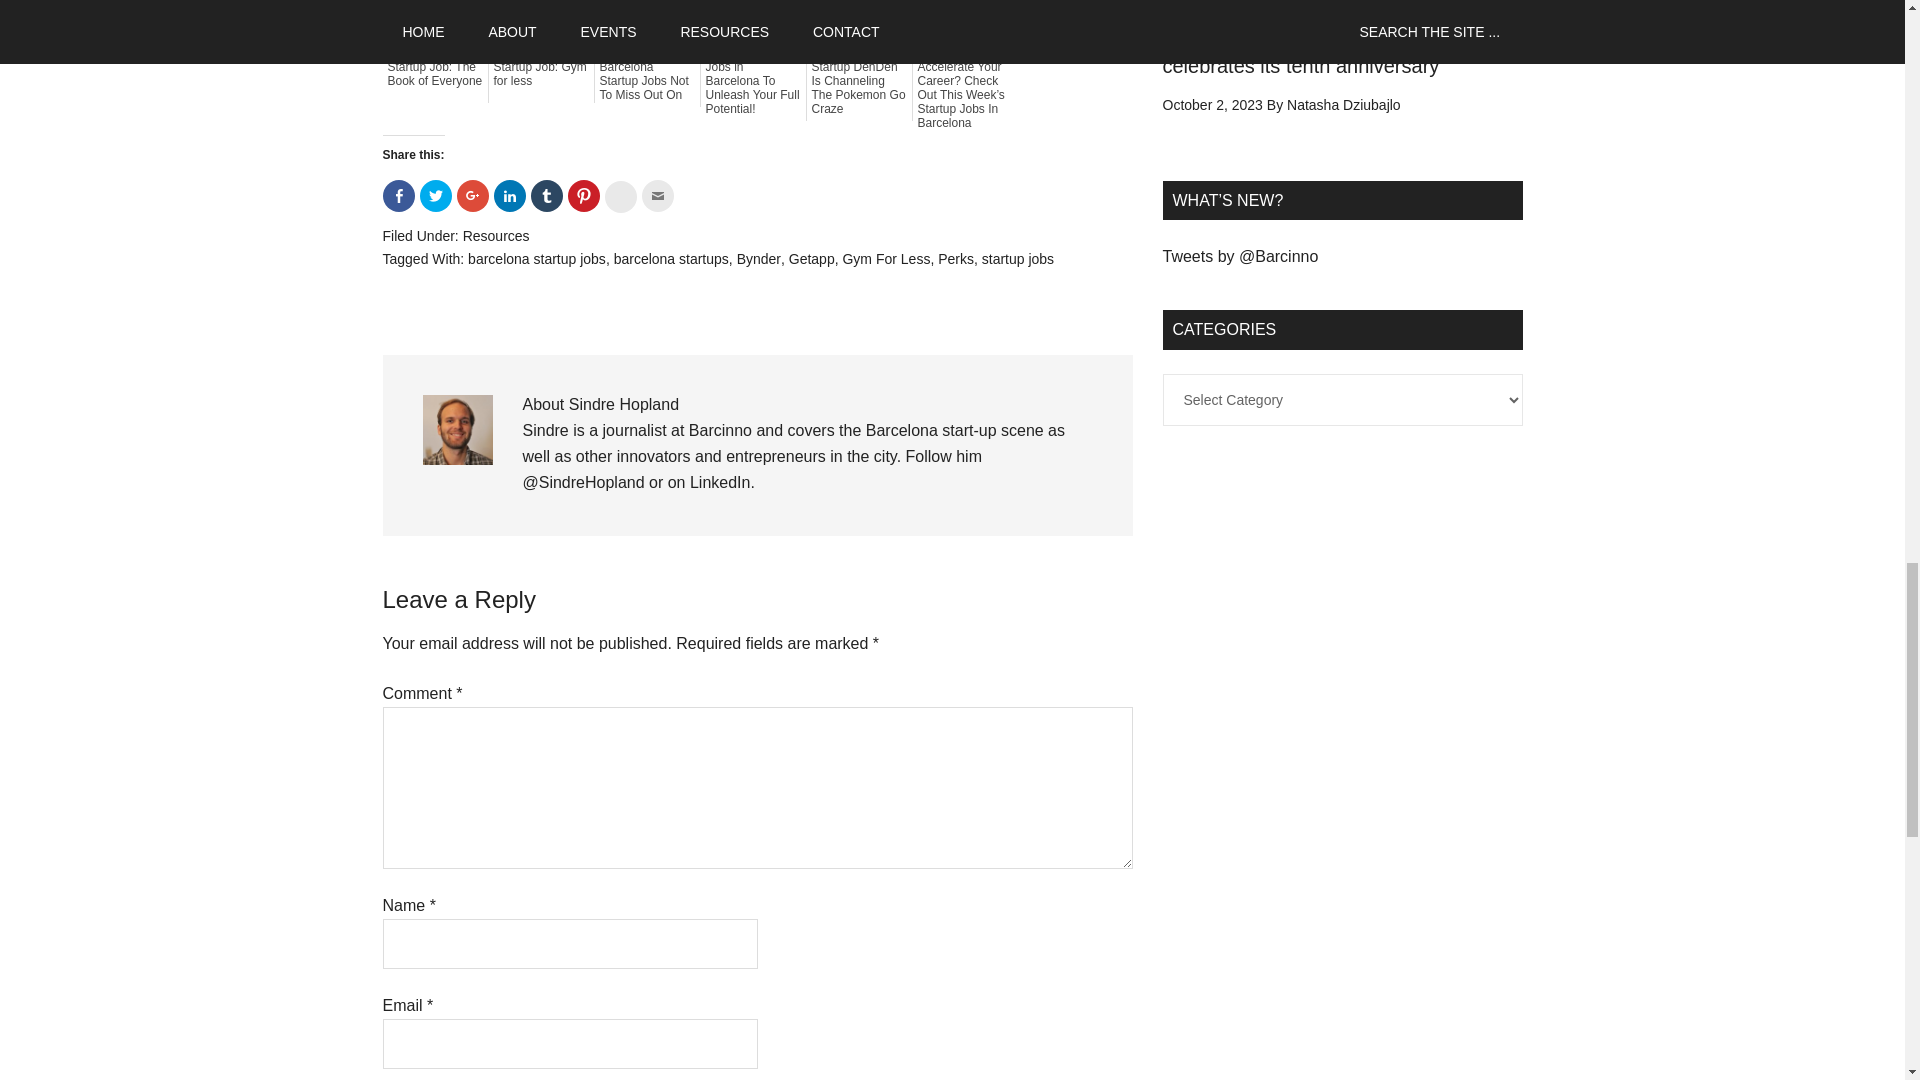 Image resolution: width=1920 pixels, height=1080 pixels. I want to click on Click to share on Facebook, so click(398, 196).